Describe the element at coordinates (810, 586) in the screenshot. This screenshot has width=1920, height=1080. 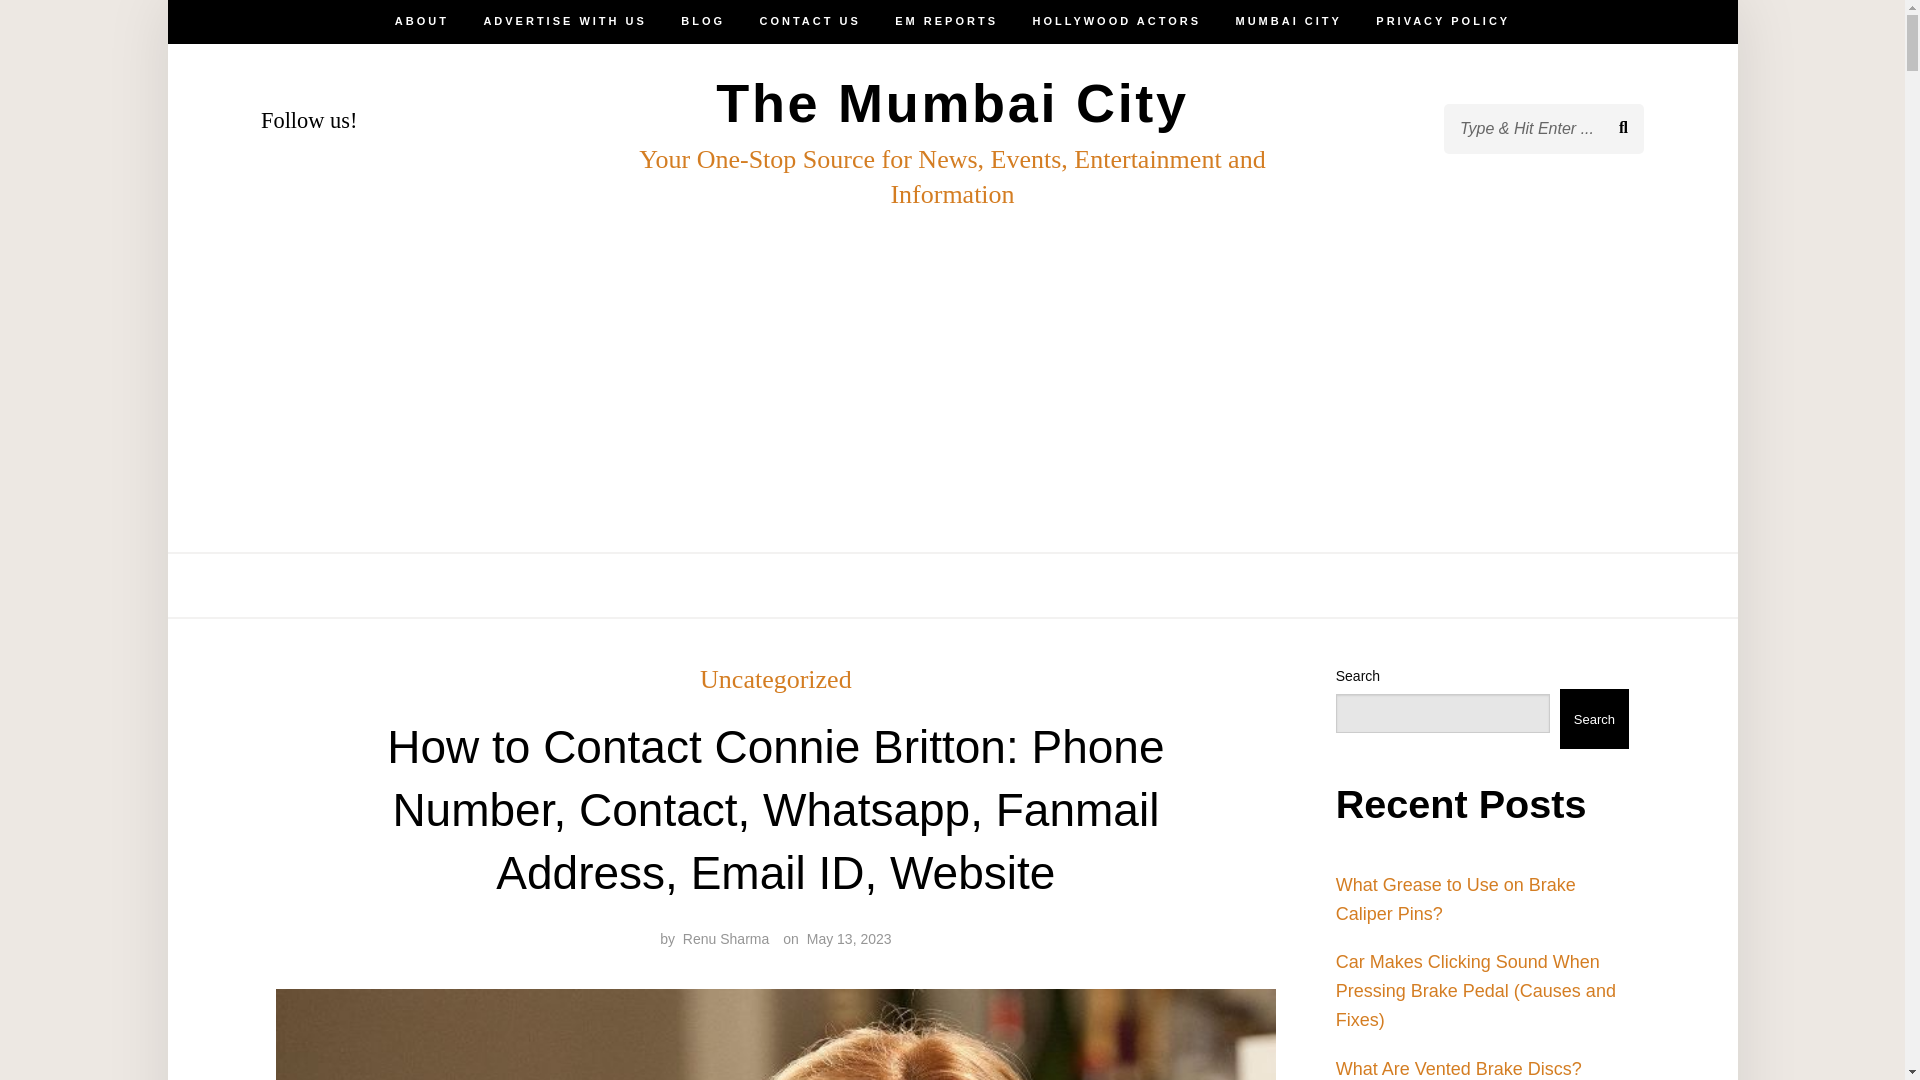
I see `CONTACT US` at that location.